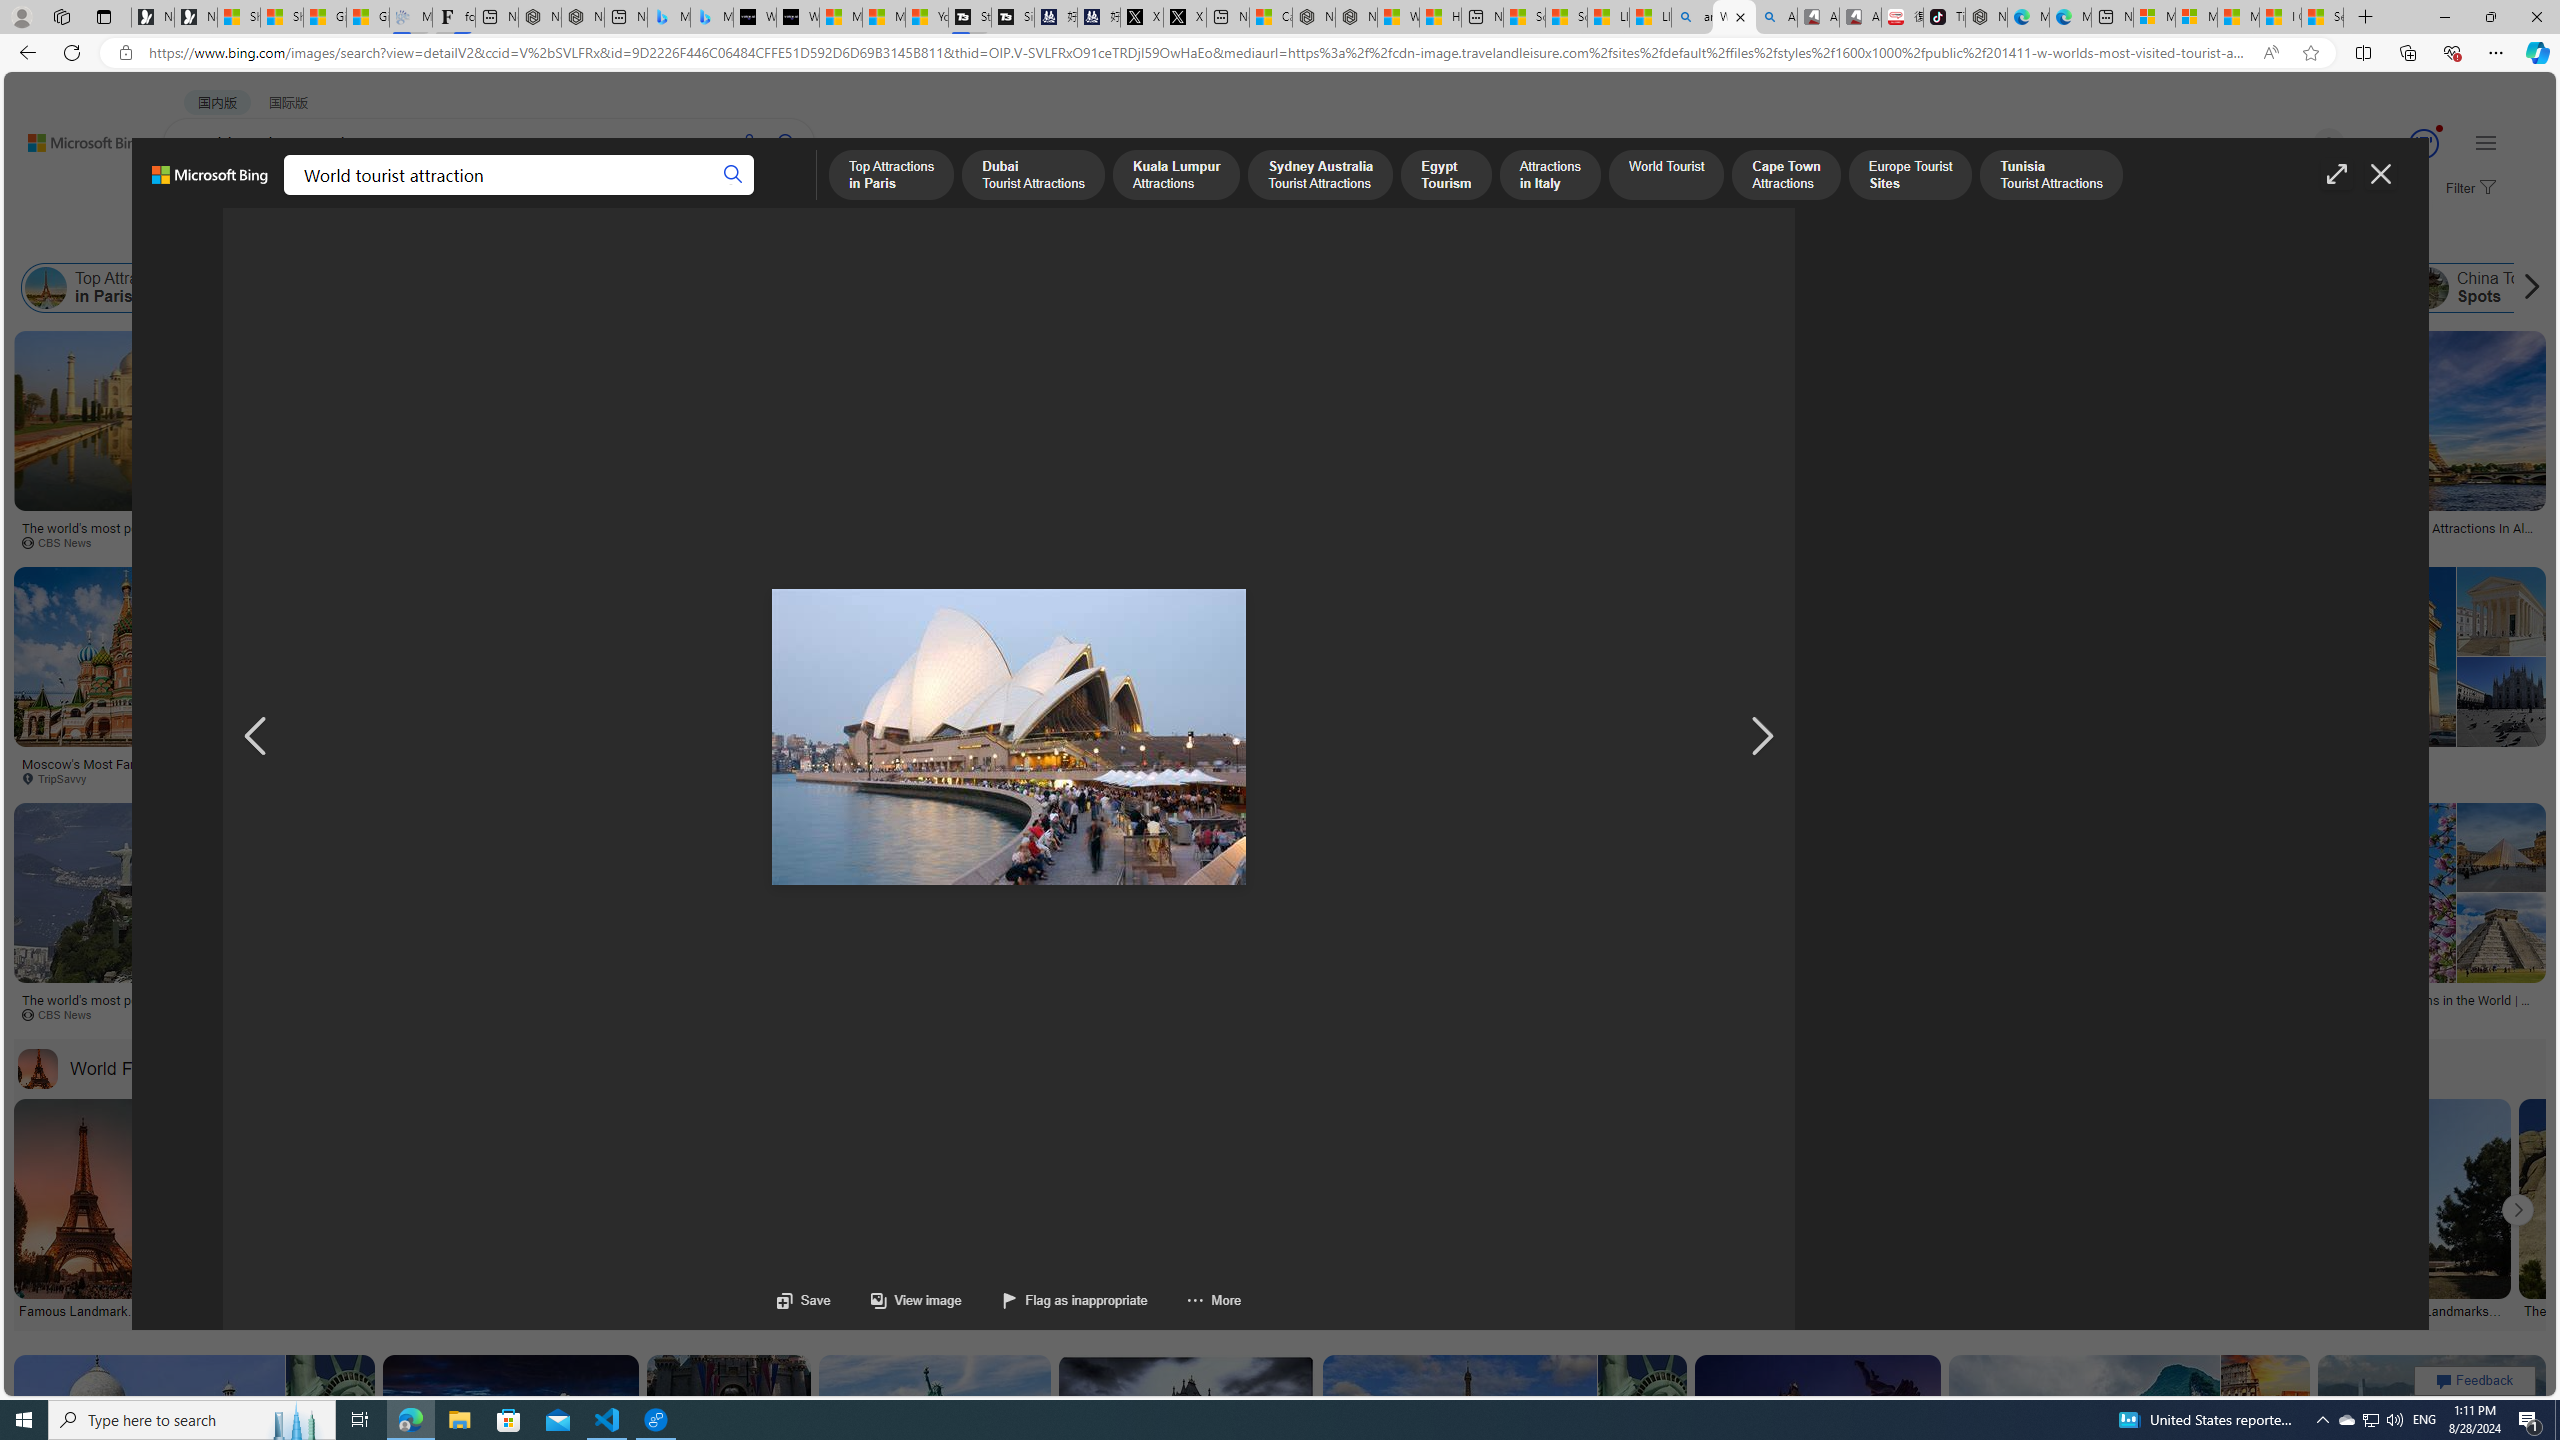 This screenshot has height=1440, width=2560. Describe the element at coordinates (1278, 460) in the screenshot. I see `Statue of Liberty Replica` at that location.